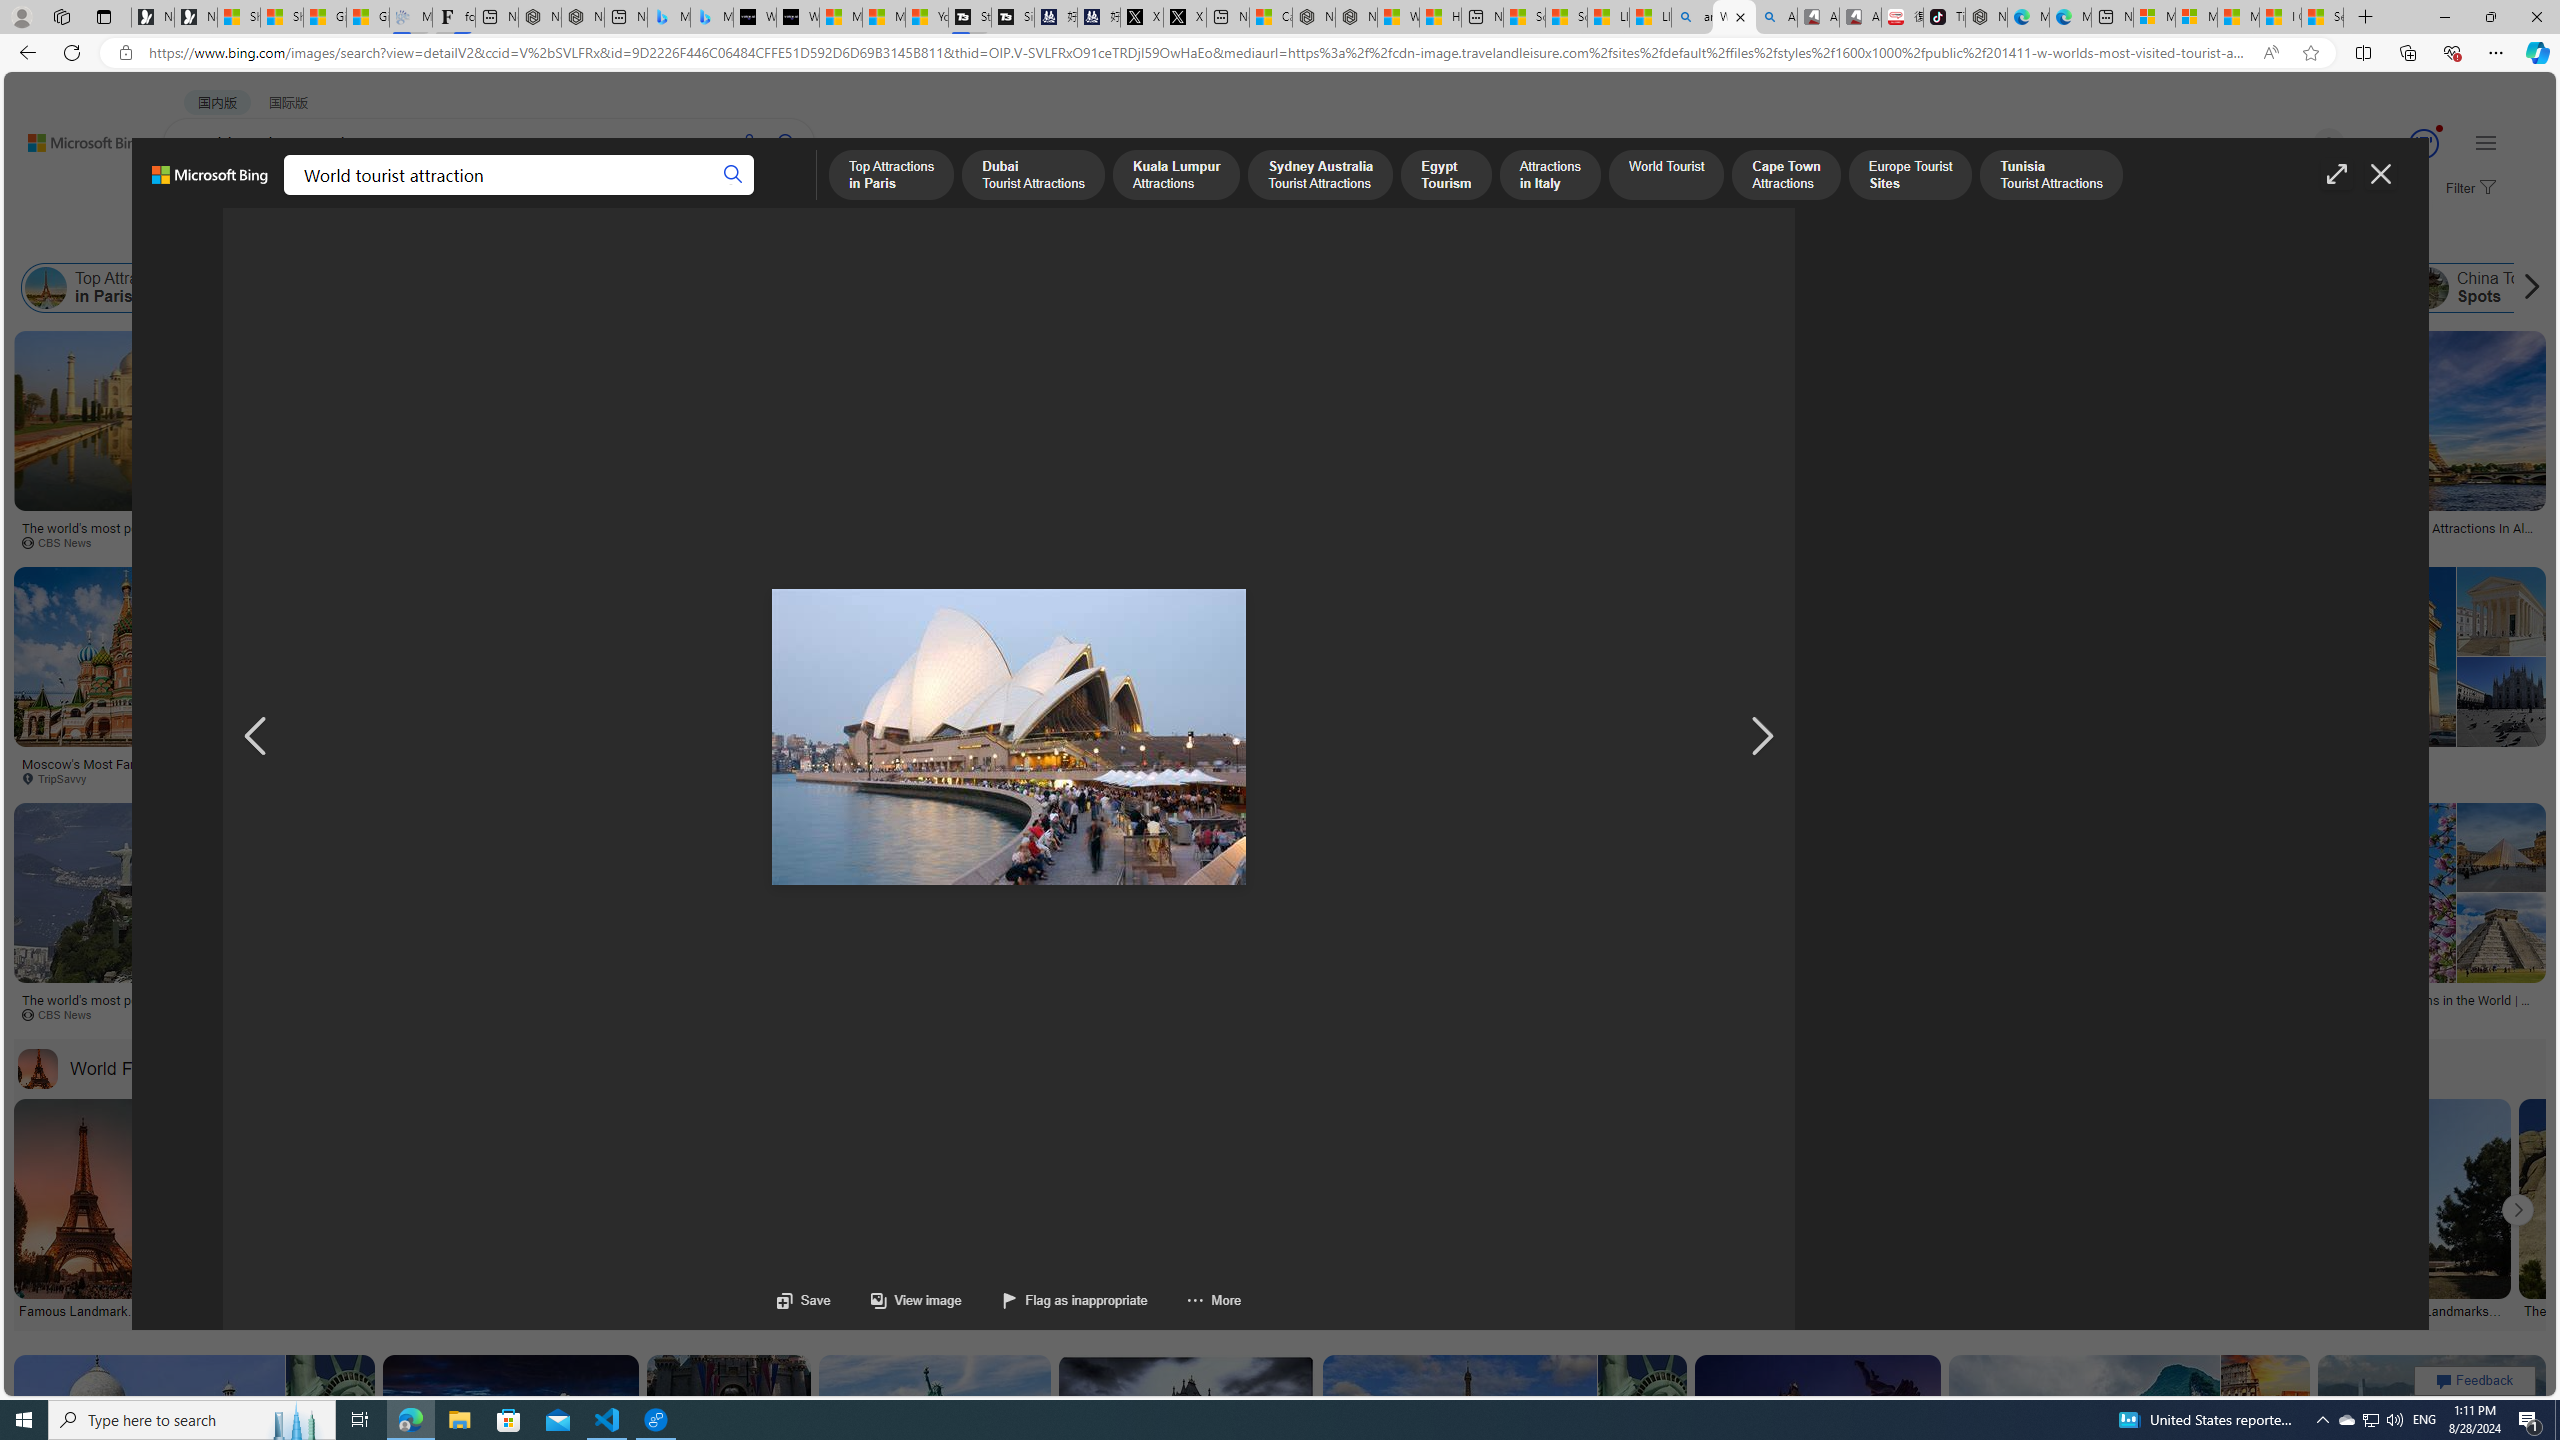 This screenshot has height=1440, width=2560. Describe the element at coordinates (1278, 460) in the screenshot. I see `Statue of Liberty Replica` at that location.